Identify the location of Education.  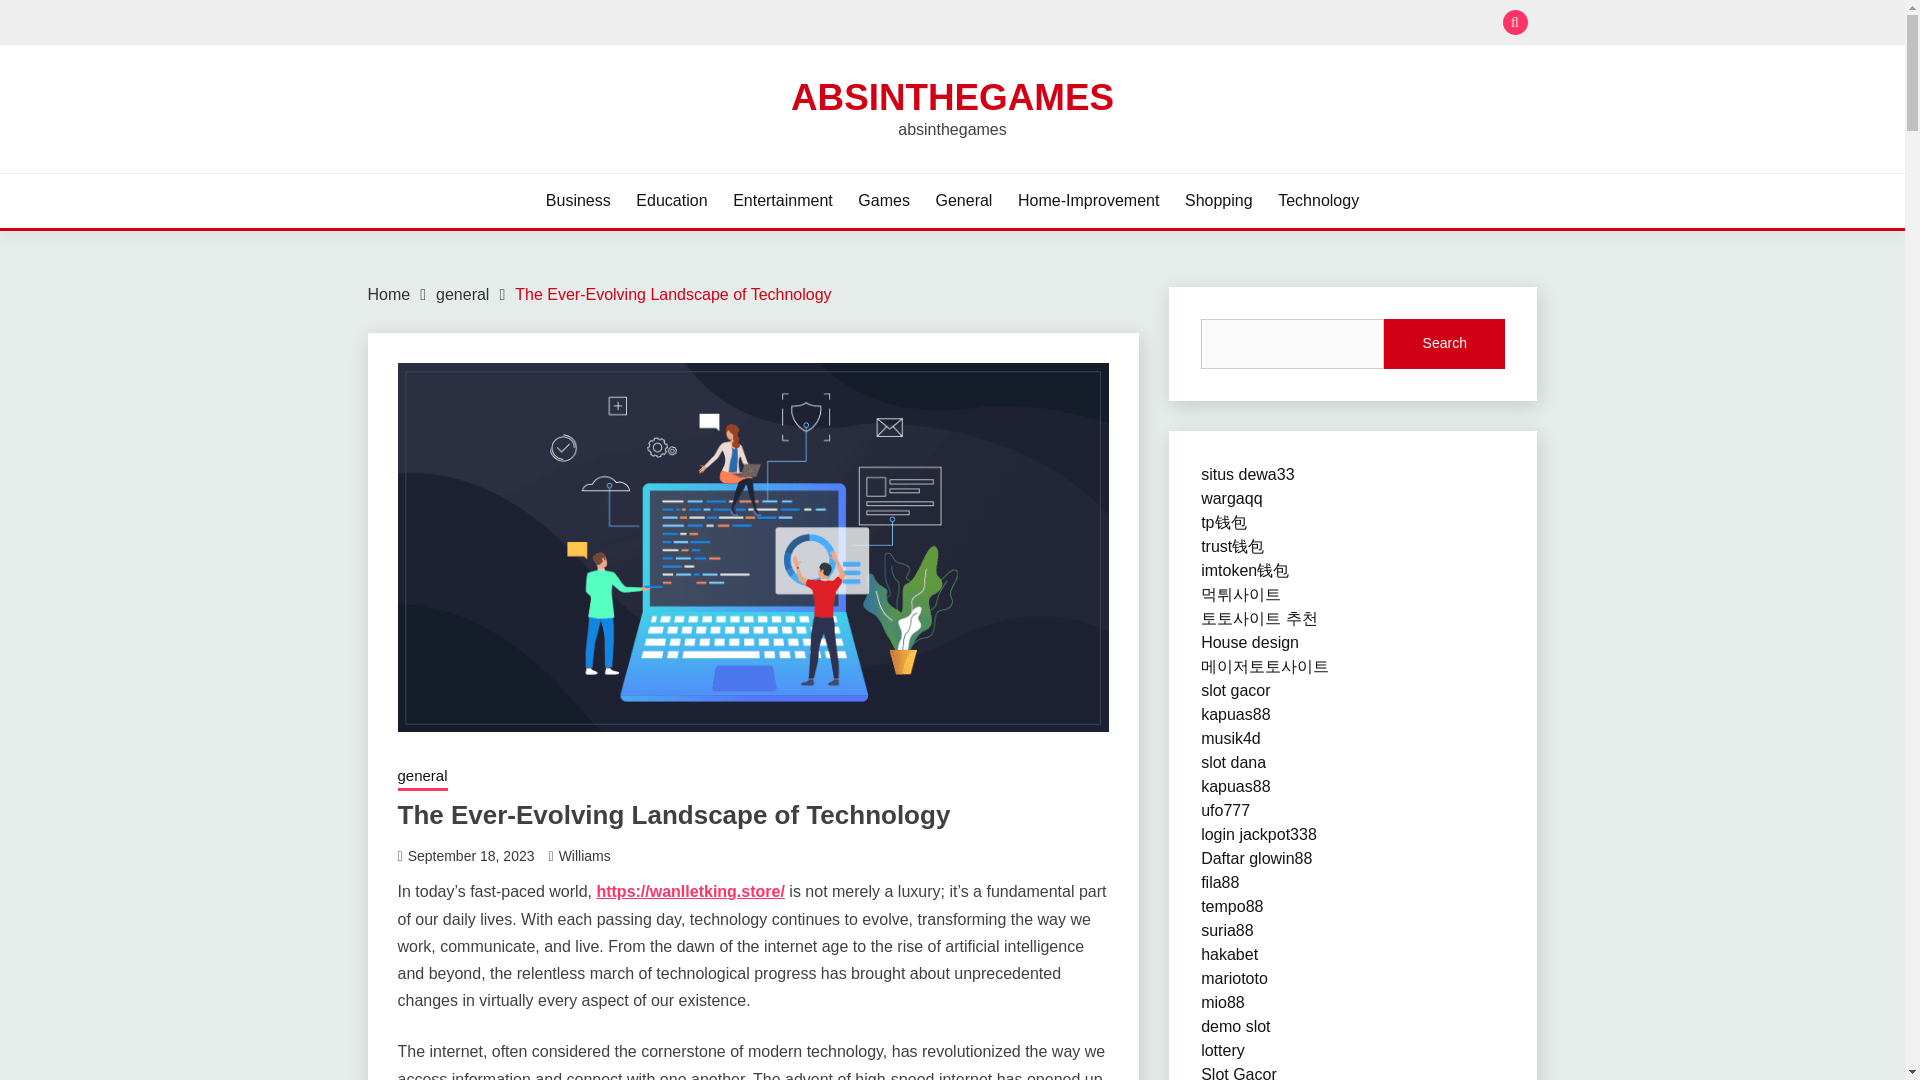
(670, 200).